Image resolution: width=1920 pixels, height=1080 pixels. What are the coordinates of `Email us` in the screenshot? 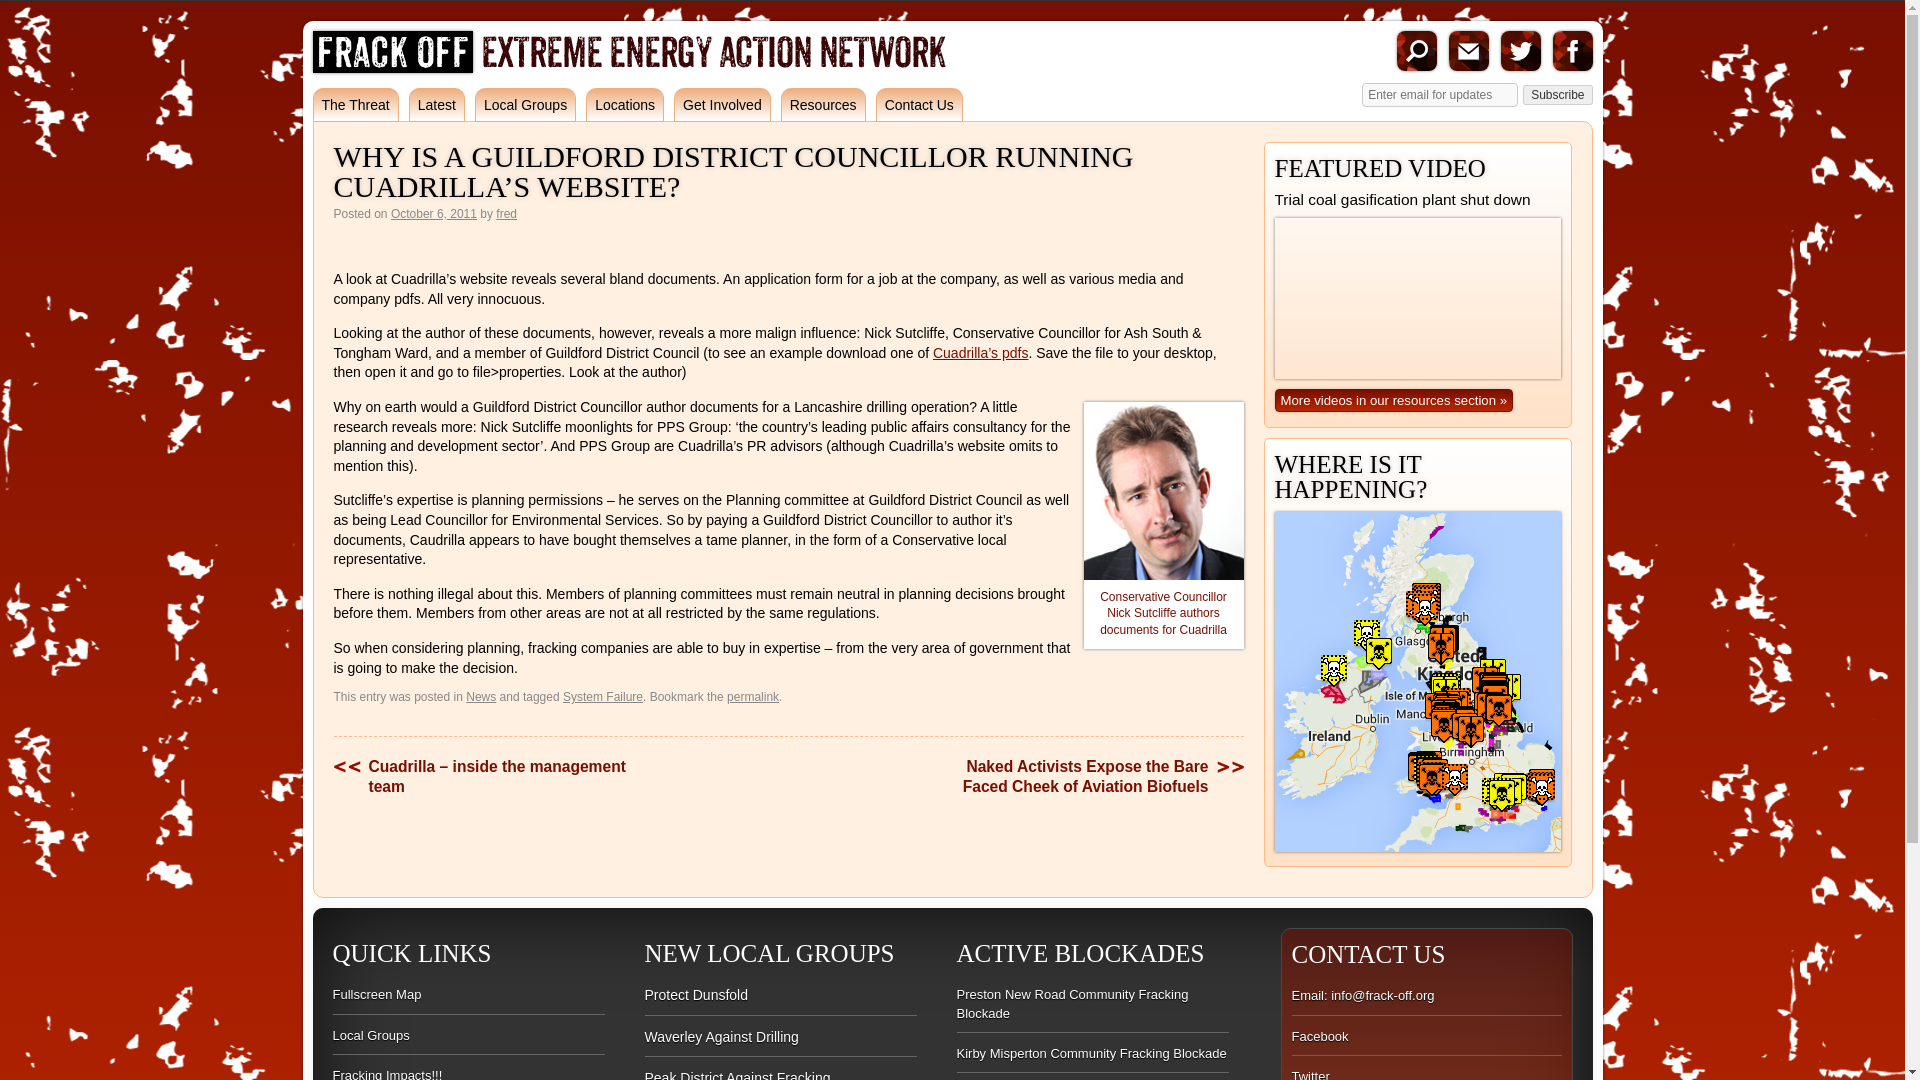 It's located at (1468, 51).